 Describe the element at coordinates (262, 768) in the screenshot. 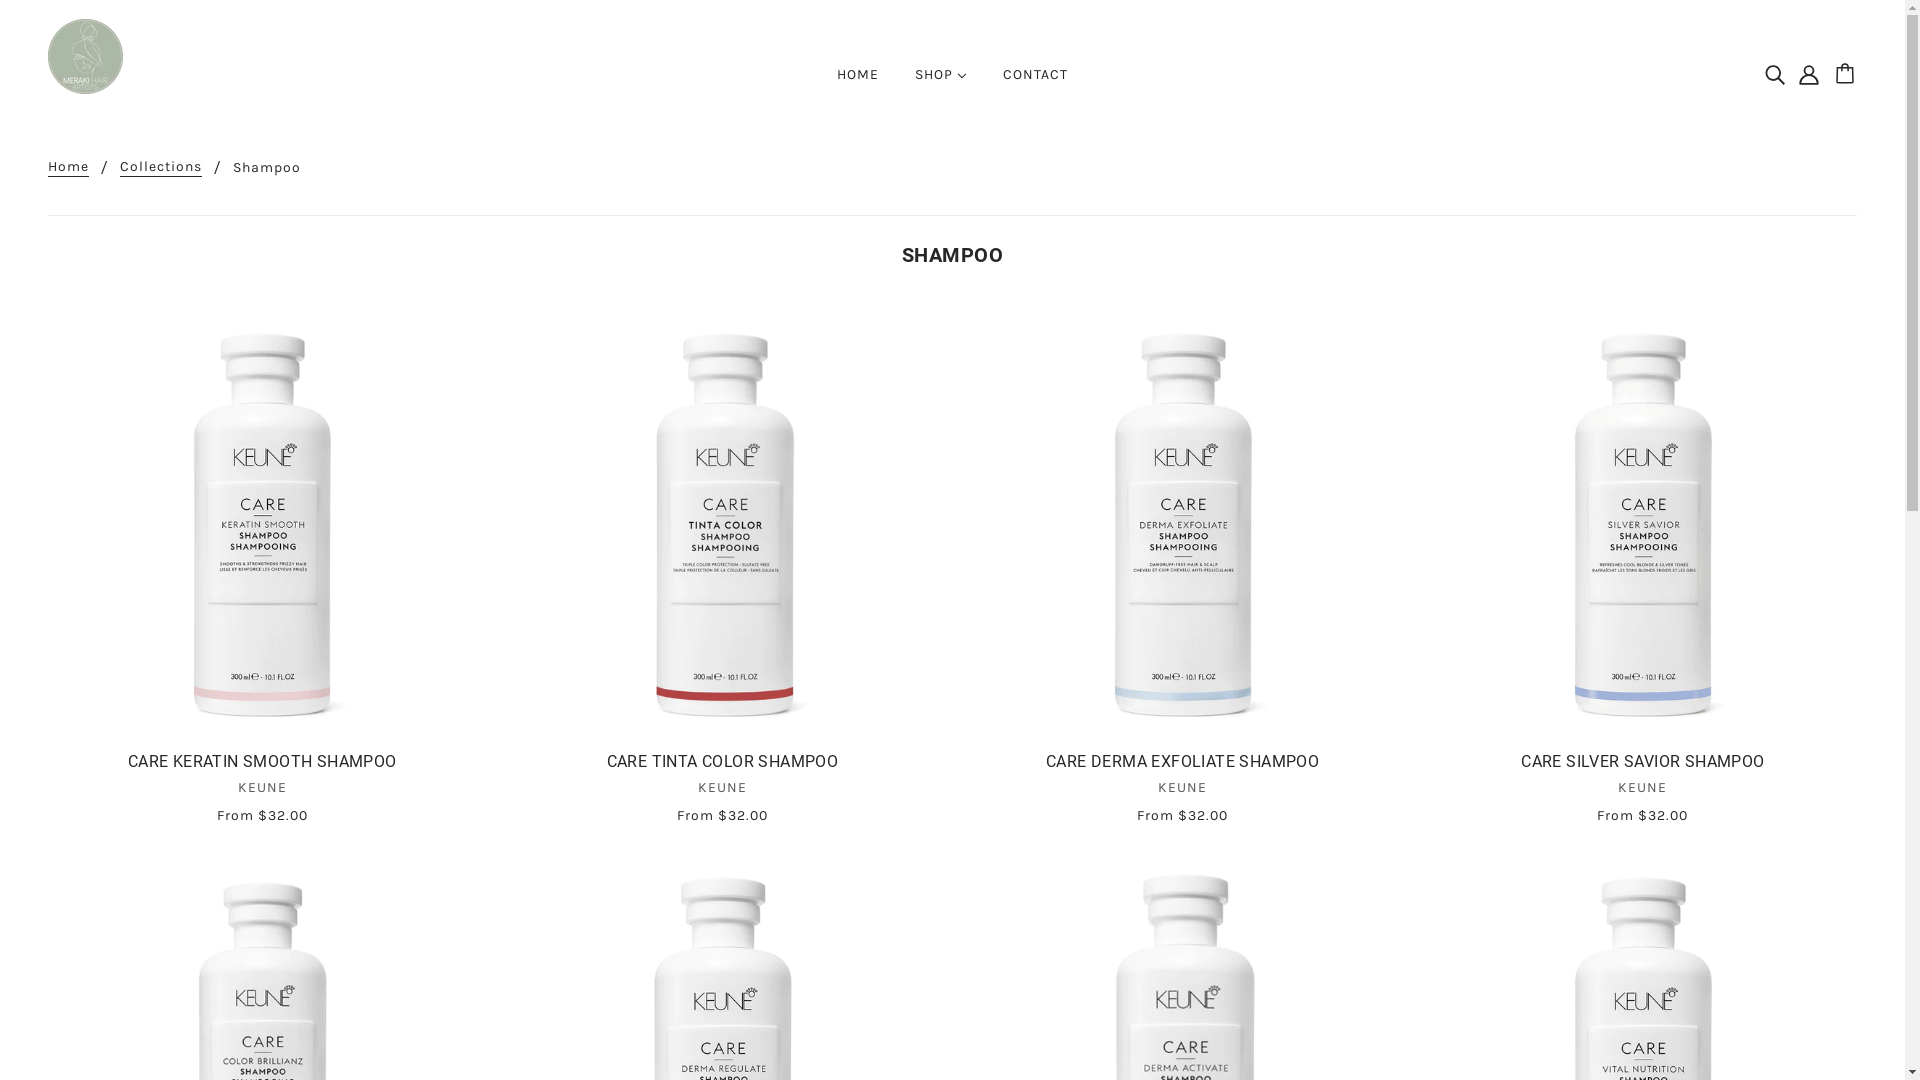

I see `CARE KERATIN SMOOTH SHAMPOO` at that location.